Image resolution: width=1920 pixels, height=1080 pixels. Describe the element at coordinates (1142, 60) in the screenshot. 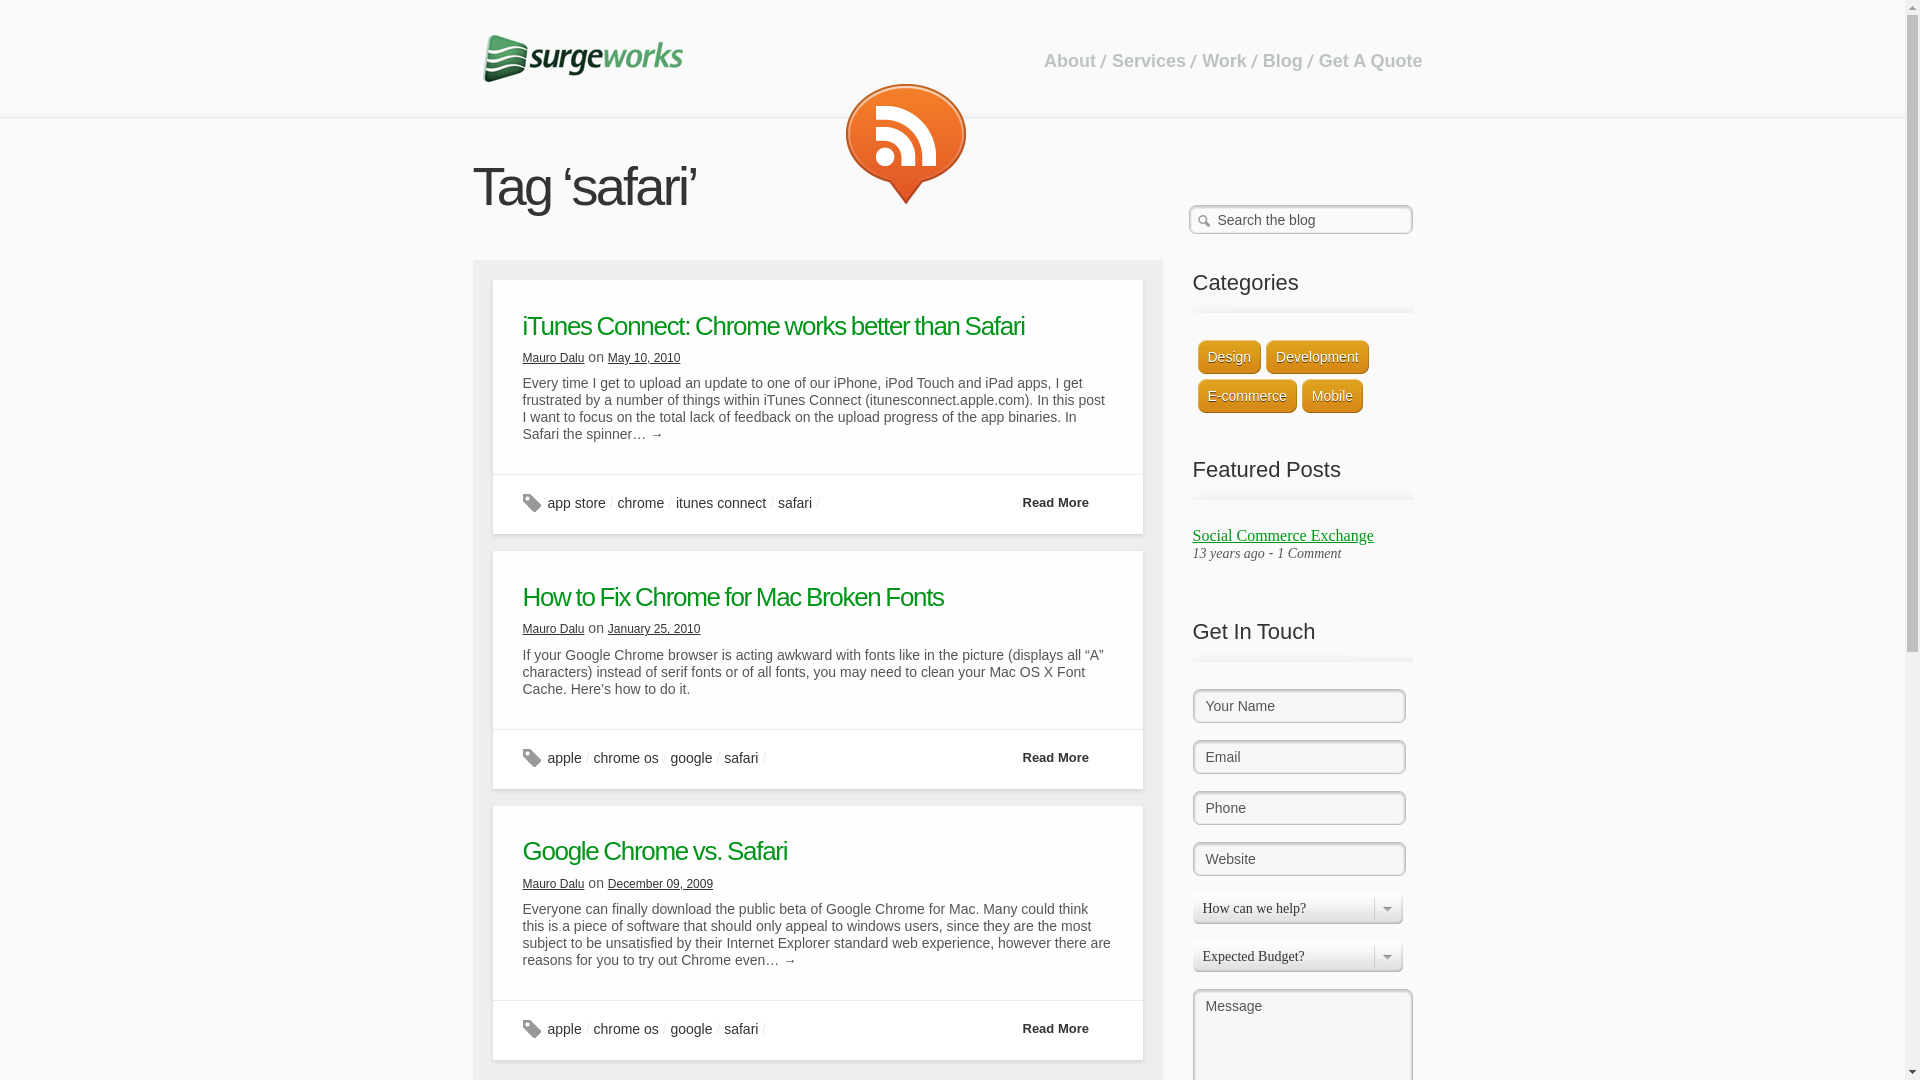

I see `Services` at that location.